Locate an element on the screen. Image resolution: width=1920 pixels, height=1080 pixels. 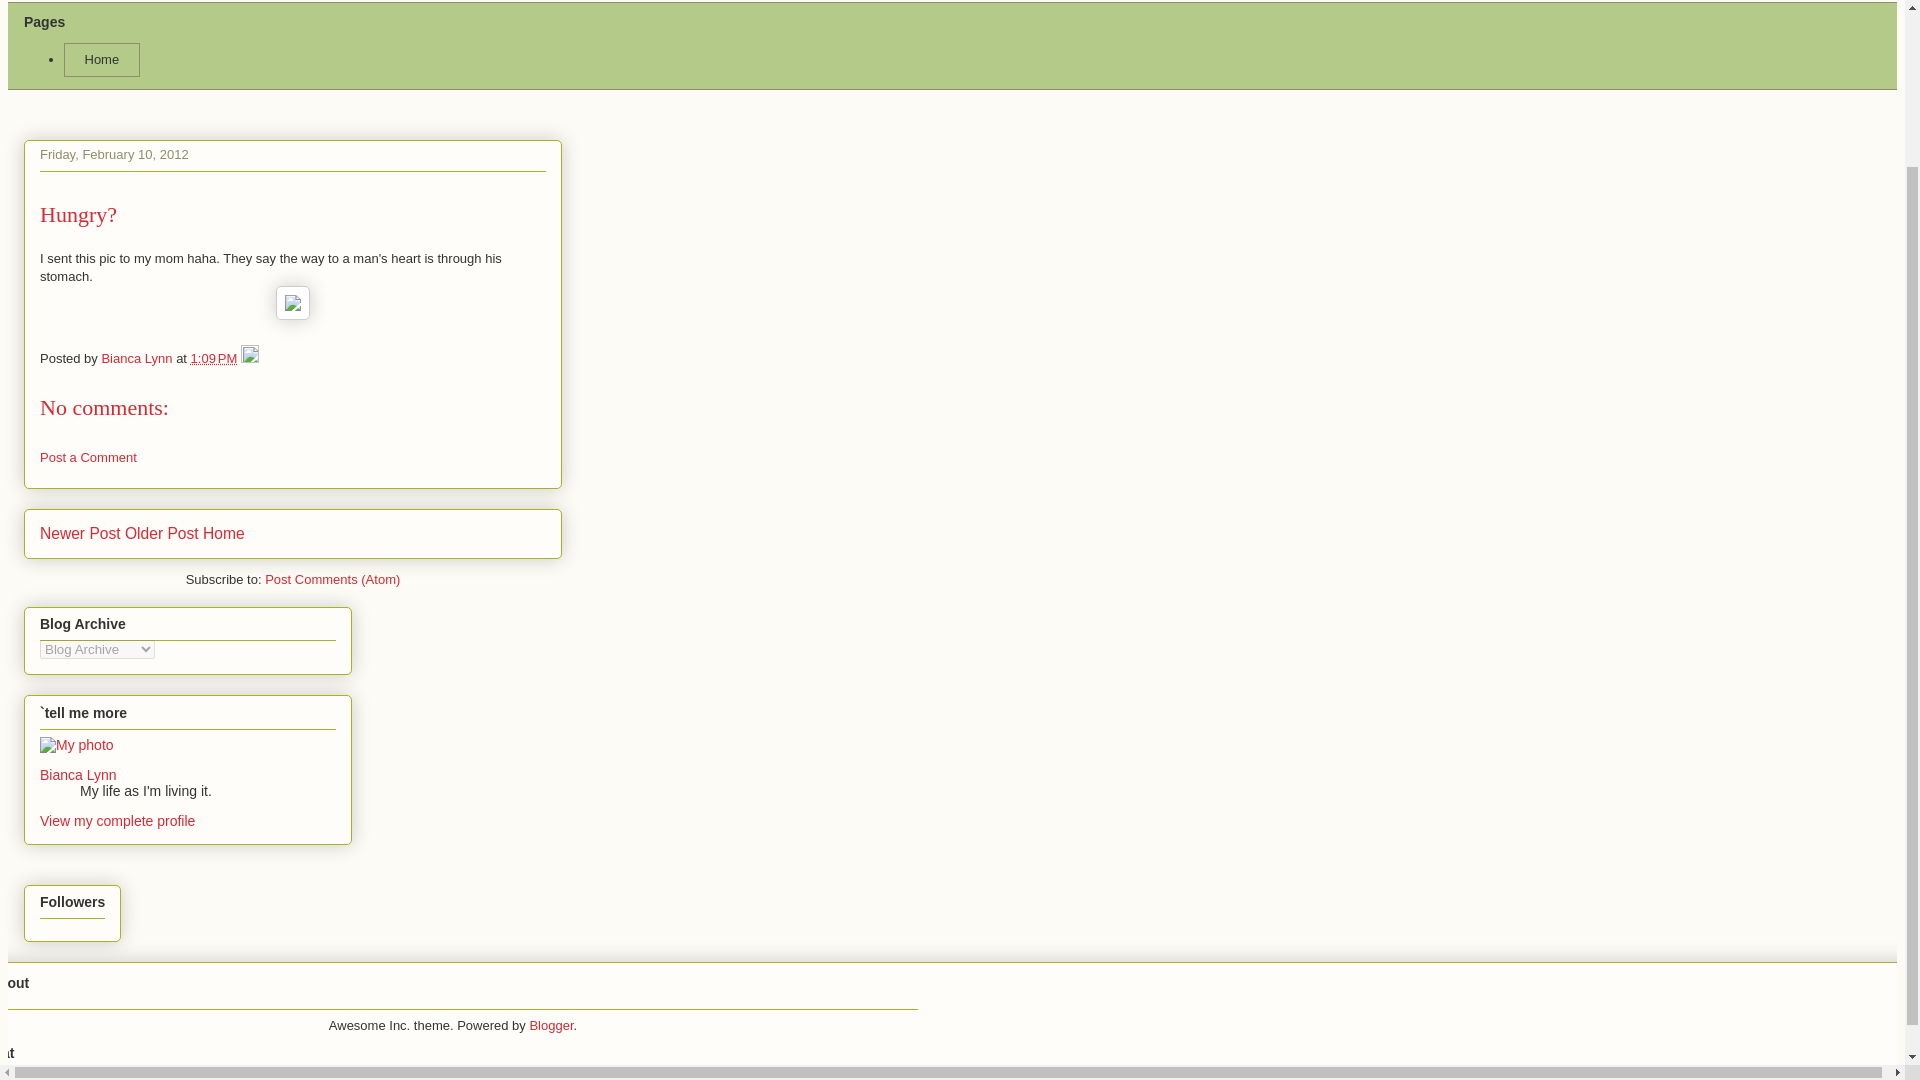
Edit Post is located at coordinates (250, 358).